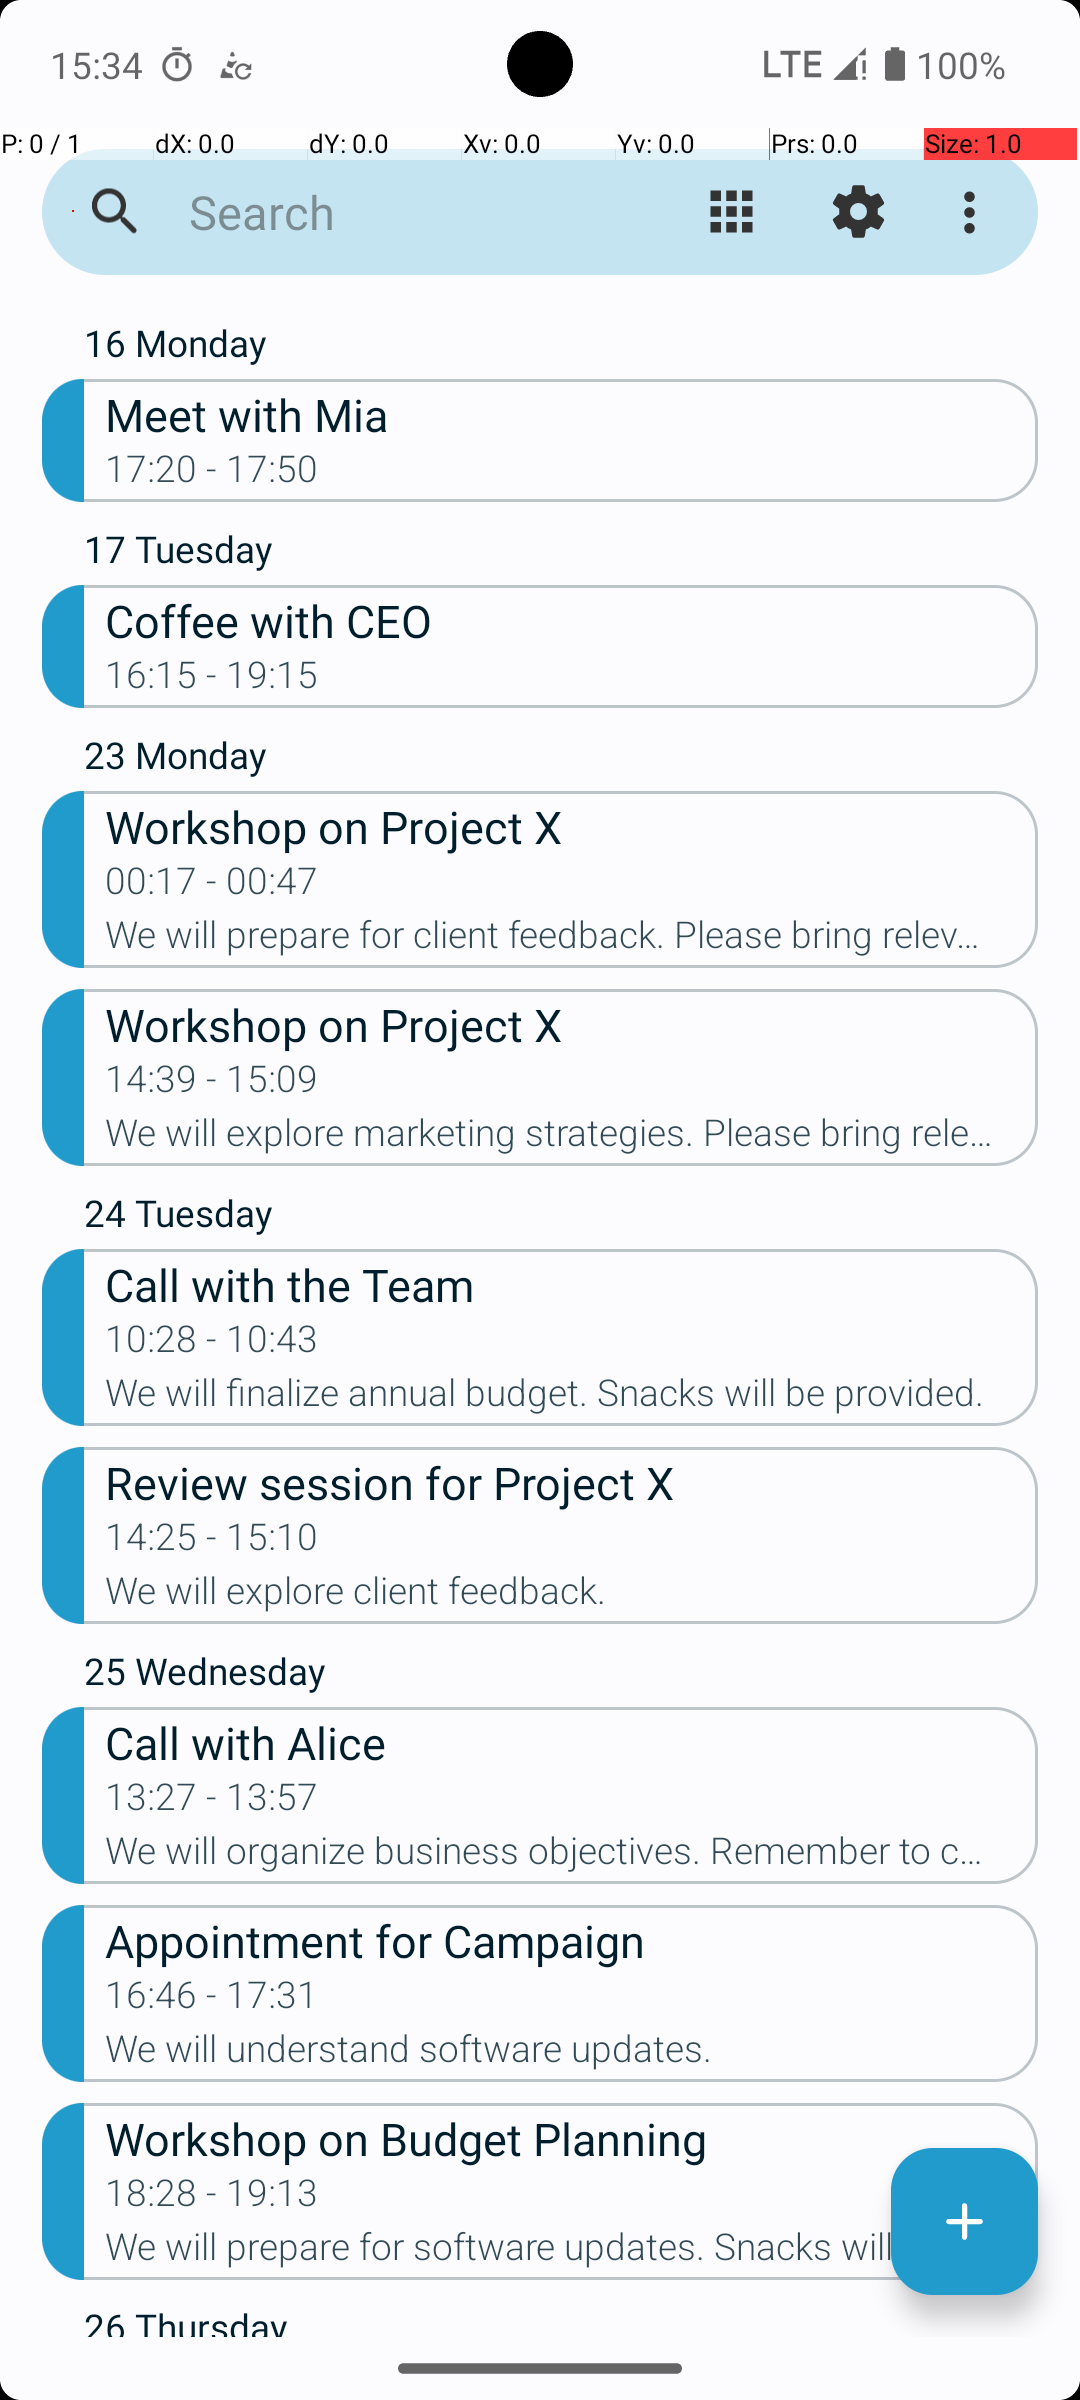 The image size is (1080, 2400). Describe the element at coordinates (561, 2319) in the screenshot. I see `26 Thursday` at that location.